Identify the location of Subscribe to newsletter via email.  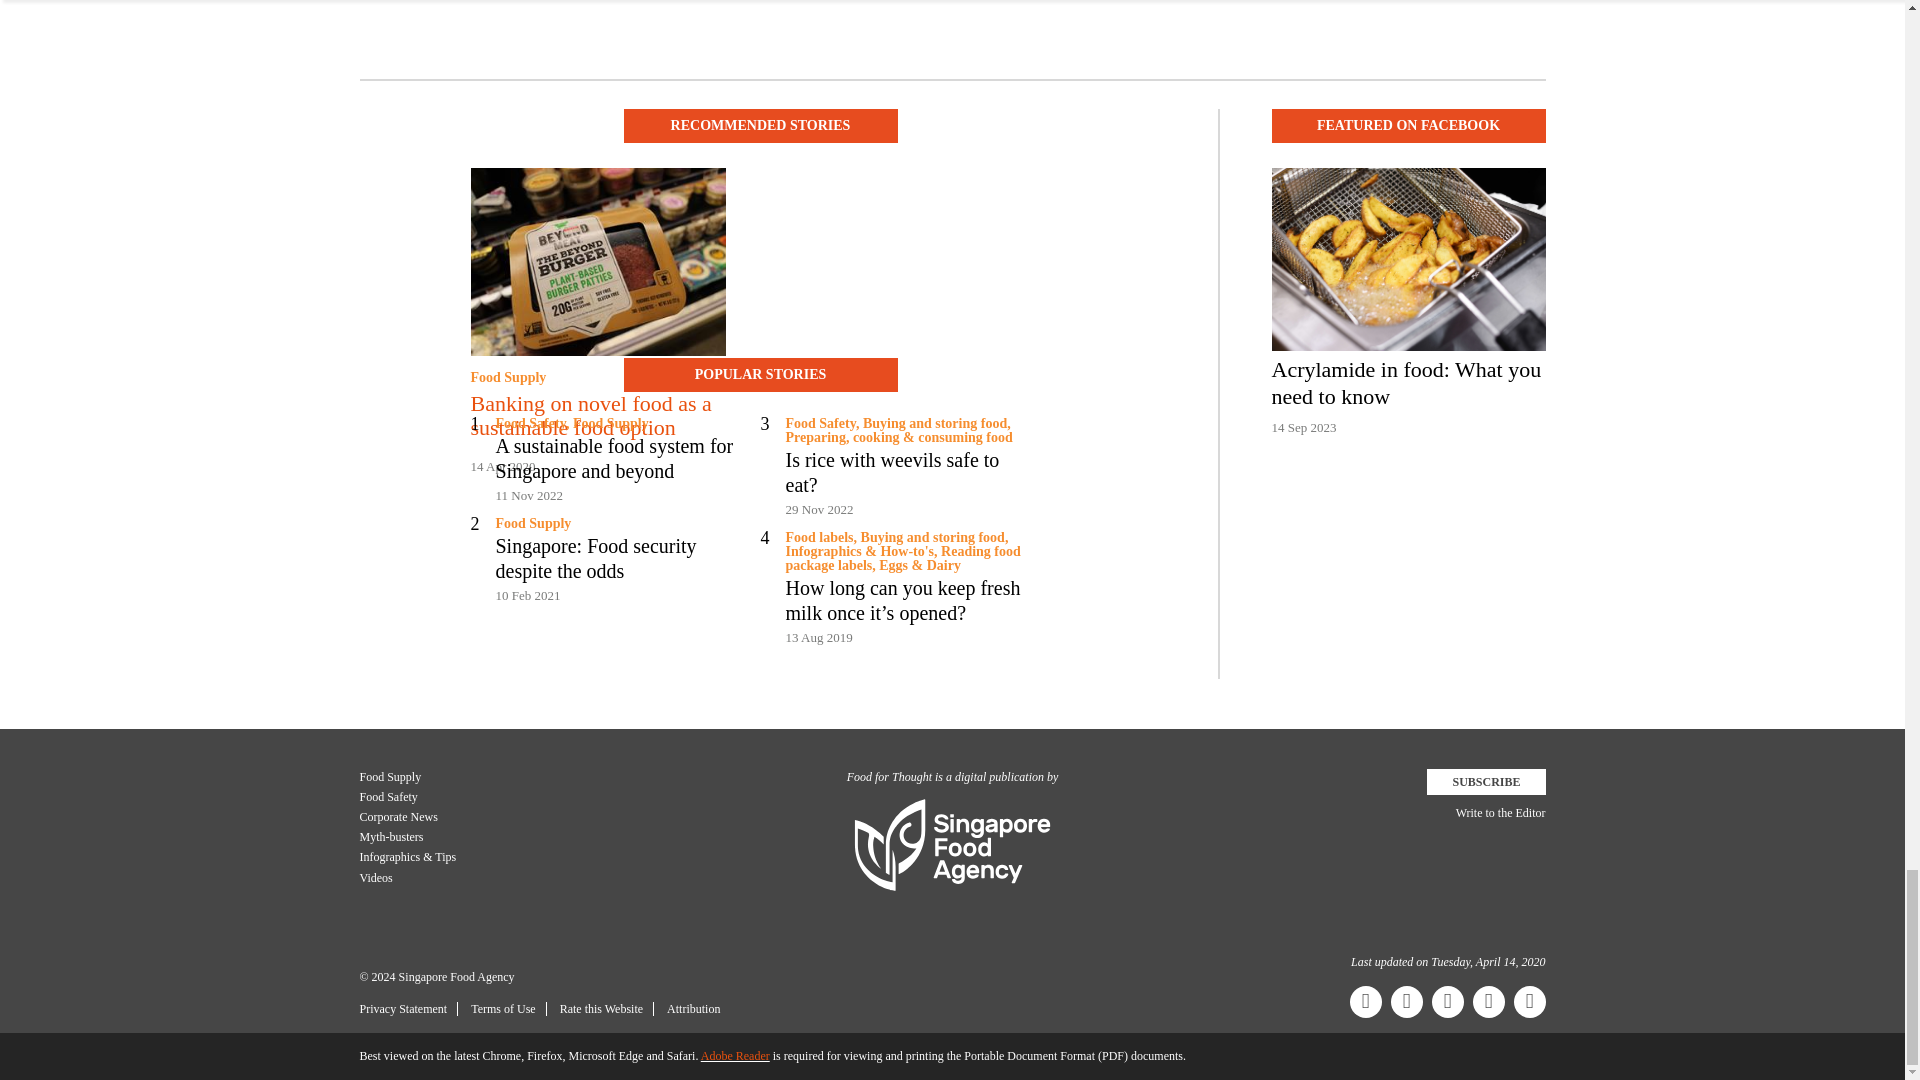
(1486, 781).